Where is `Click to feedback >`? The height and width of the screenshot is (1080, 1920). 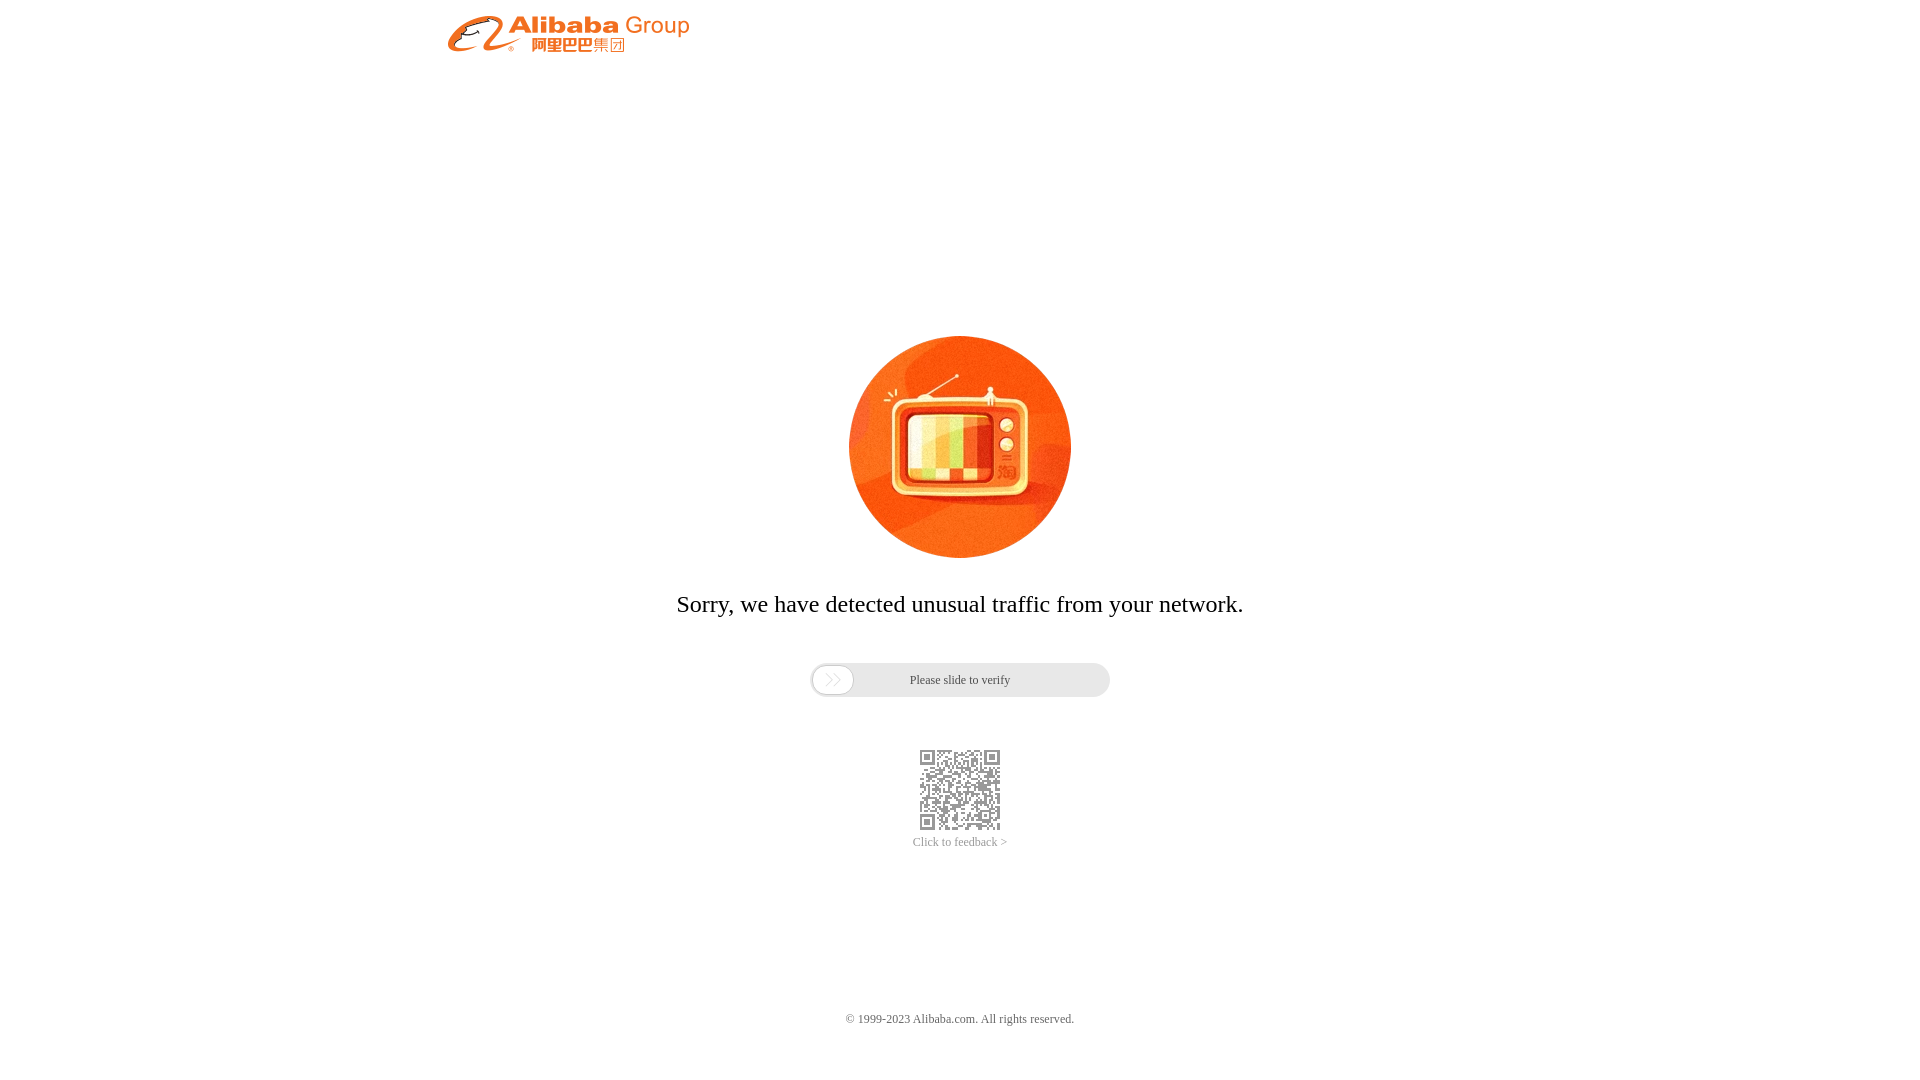 Click to feedback > is located at coordinates (960, 842).